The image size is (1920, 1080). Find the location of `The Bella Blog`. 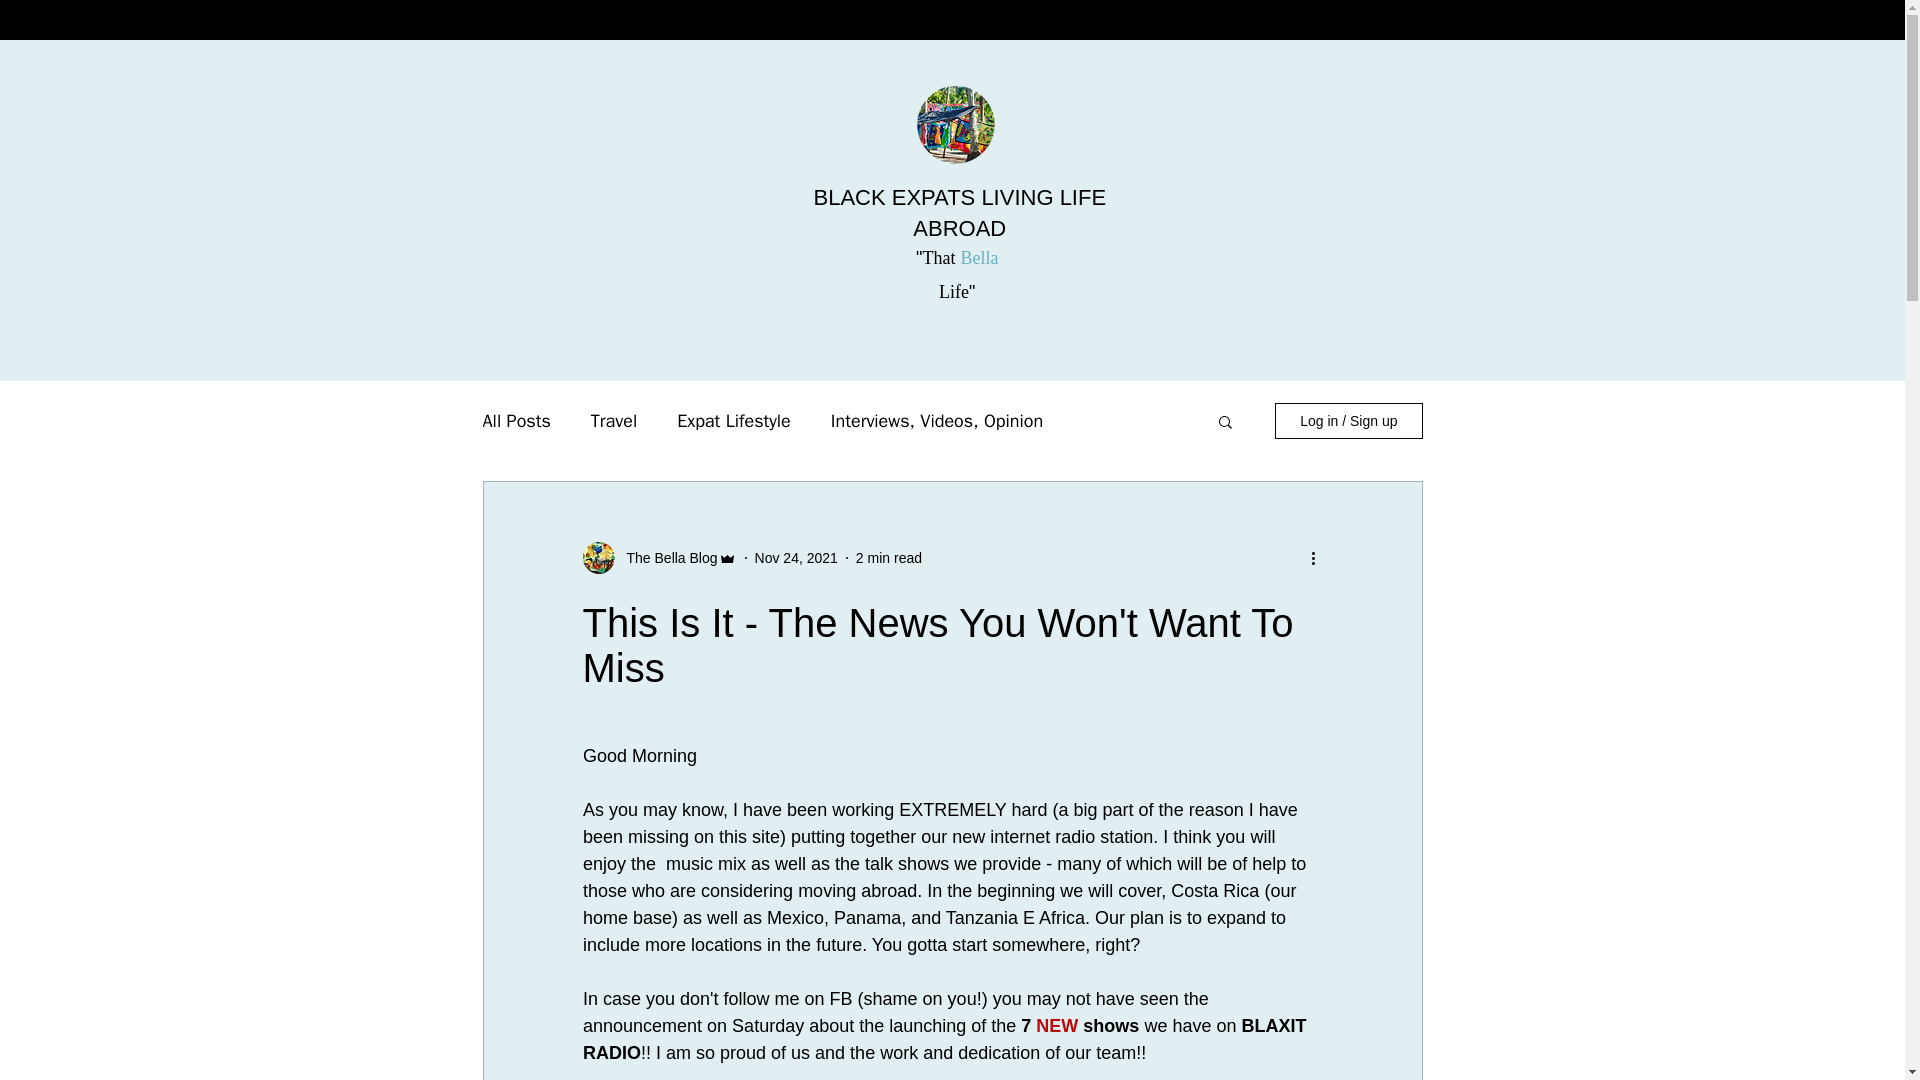

The Bella Blog is located at coordinates (665, 558).